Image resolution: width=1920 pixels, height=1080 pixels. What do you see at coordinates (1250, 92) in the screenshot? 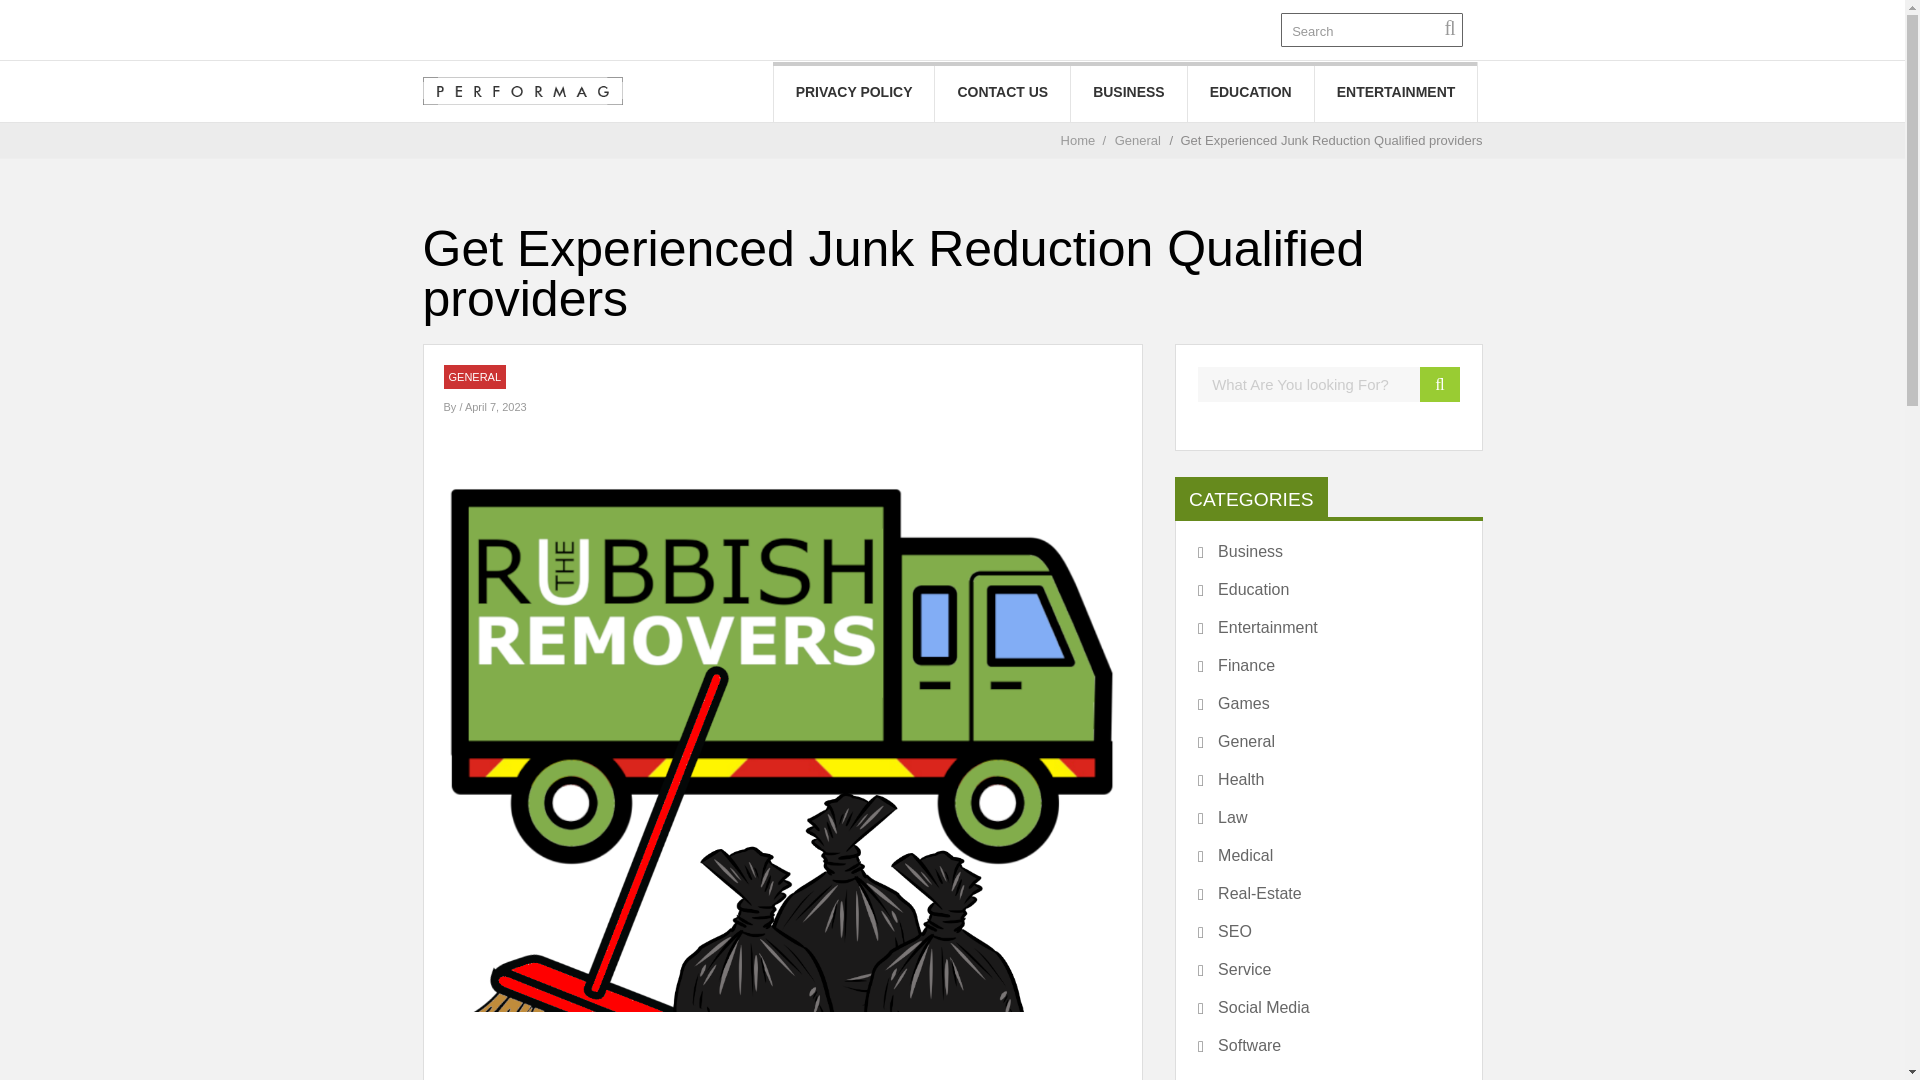
I see `EDUCATION` at bounding box center [1250, 92].